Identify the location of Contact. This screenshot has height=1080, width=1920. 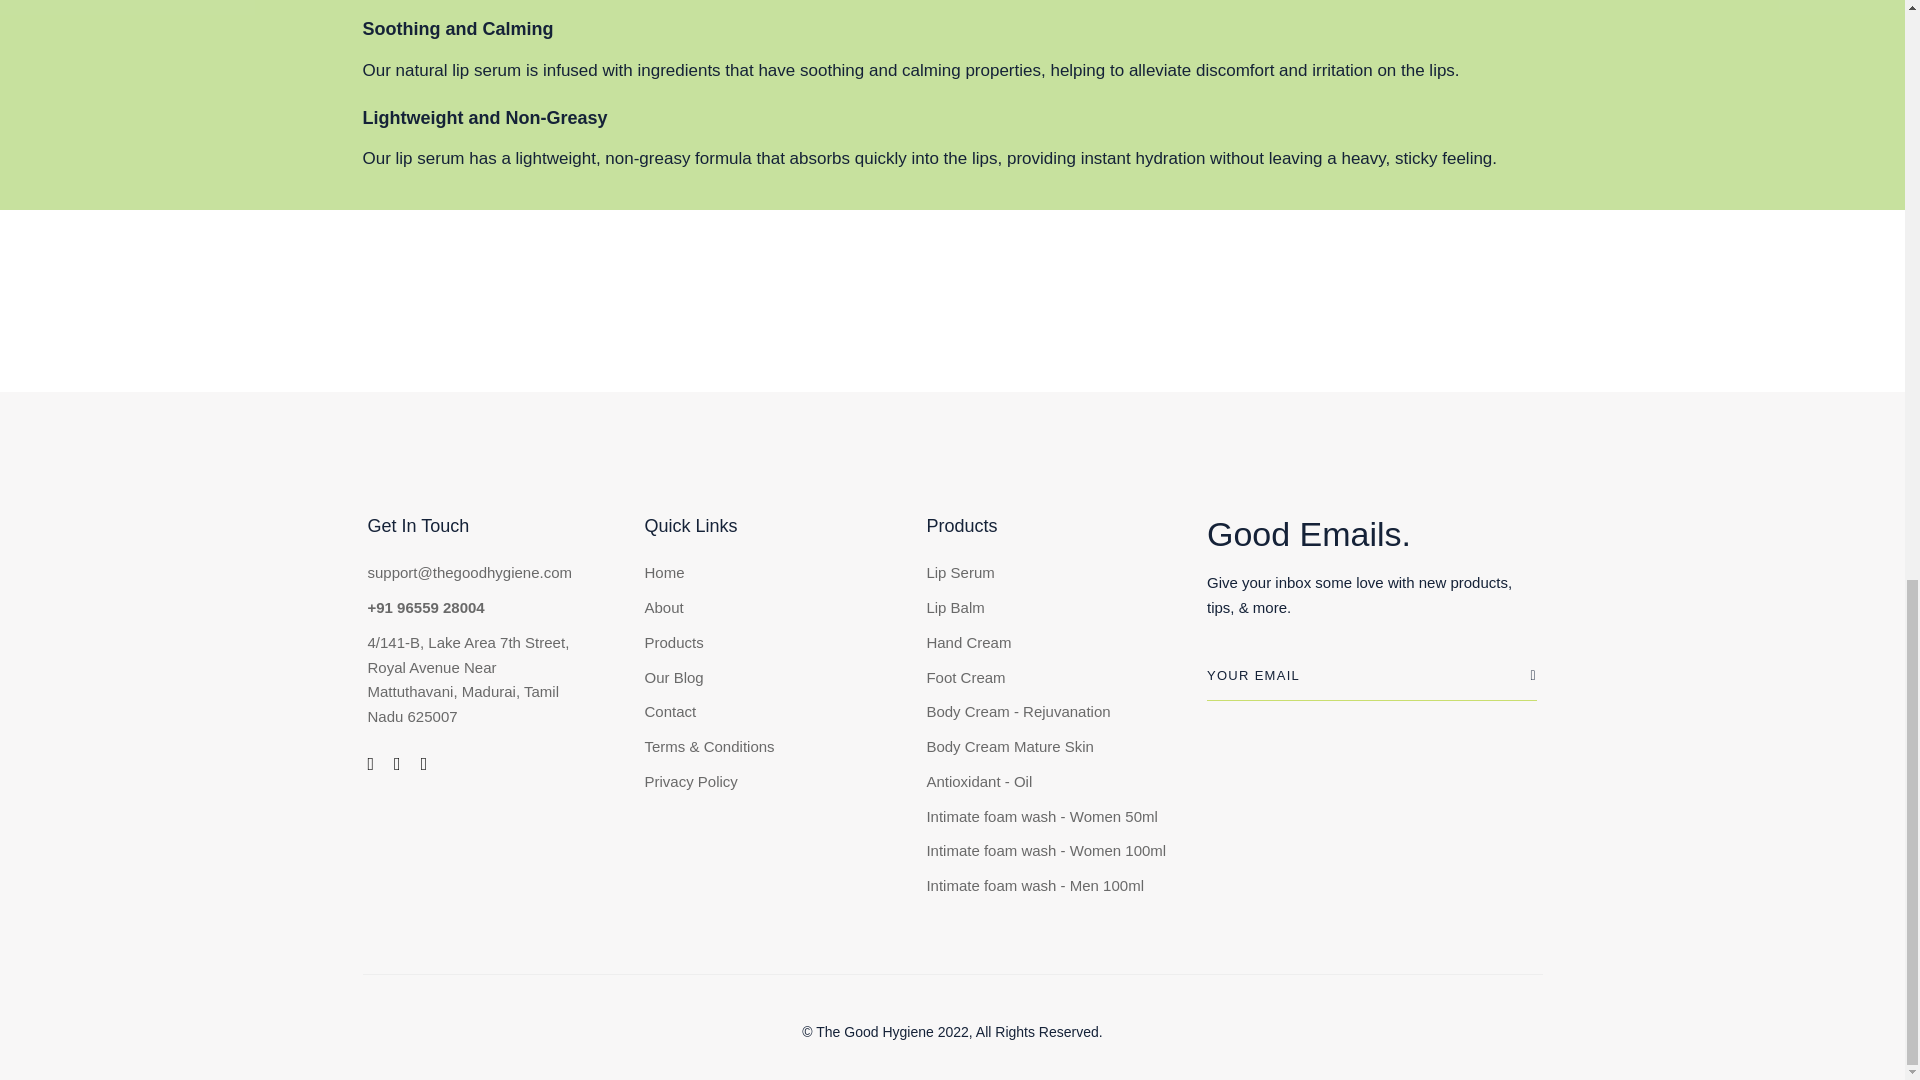
(670, 712).